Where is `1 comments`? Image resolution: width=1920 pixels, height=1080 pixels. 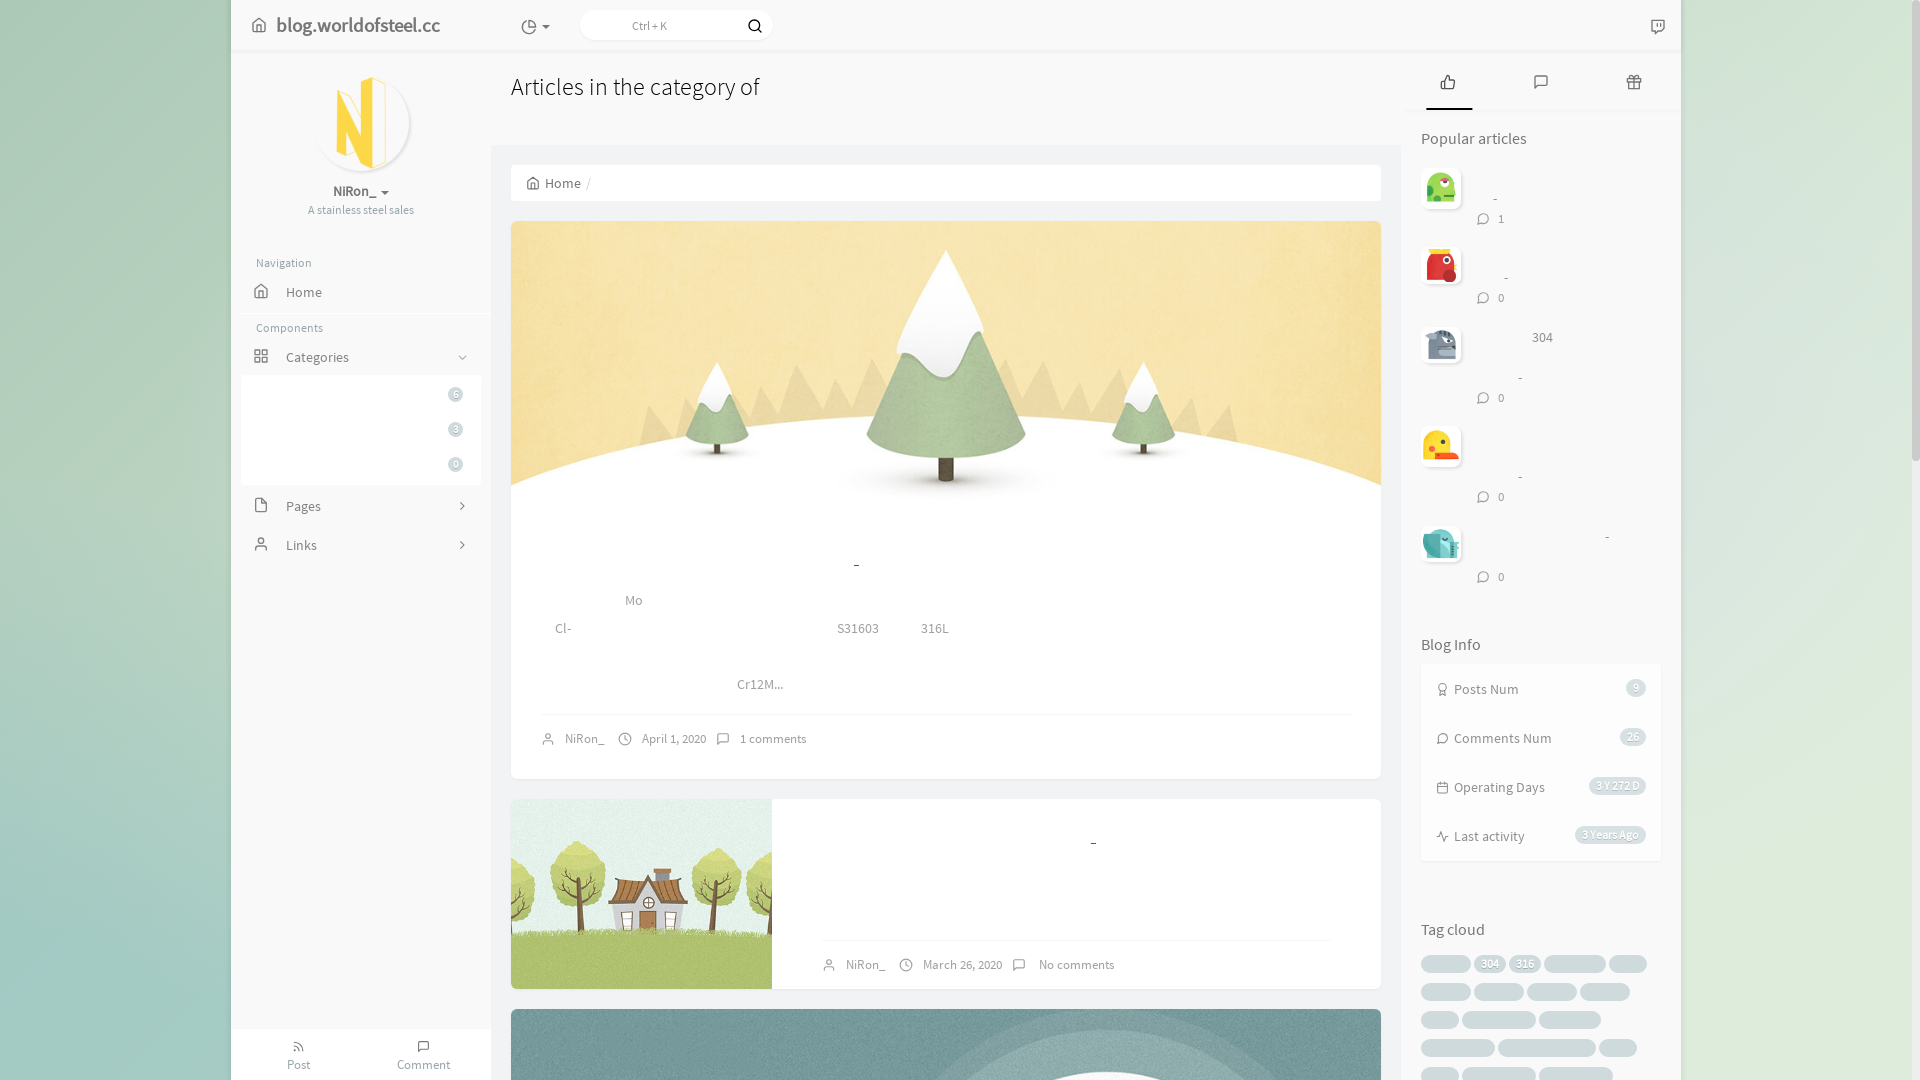 1 comments is located at coordinates (773, 738).